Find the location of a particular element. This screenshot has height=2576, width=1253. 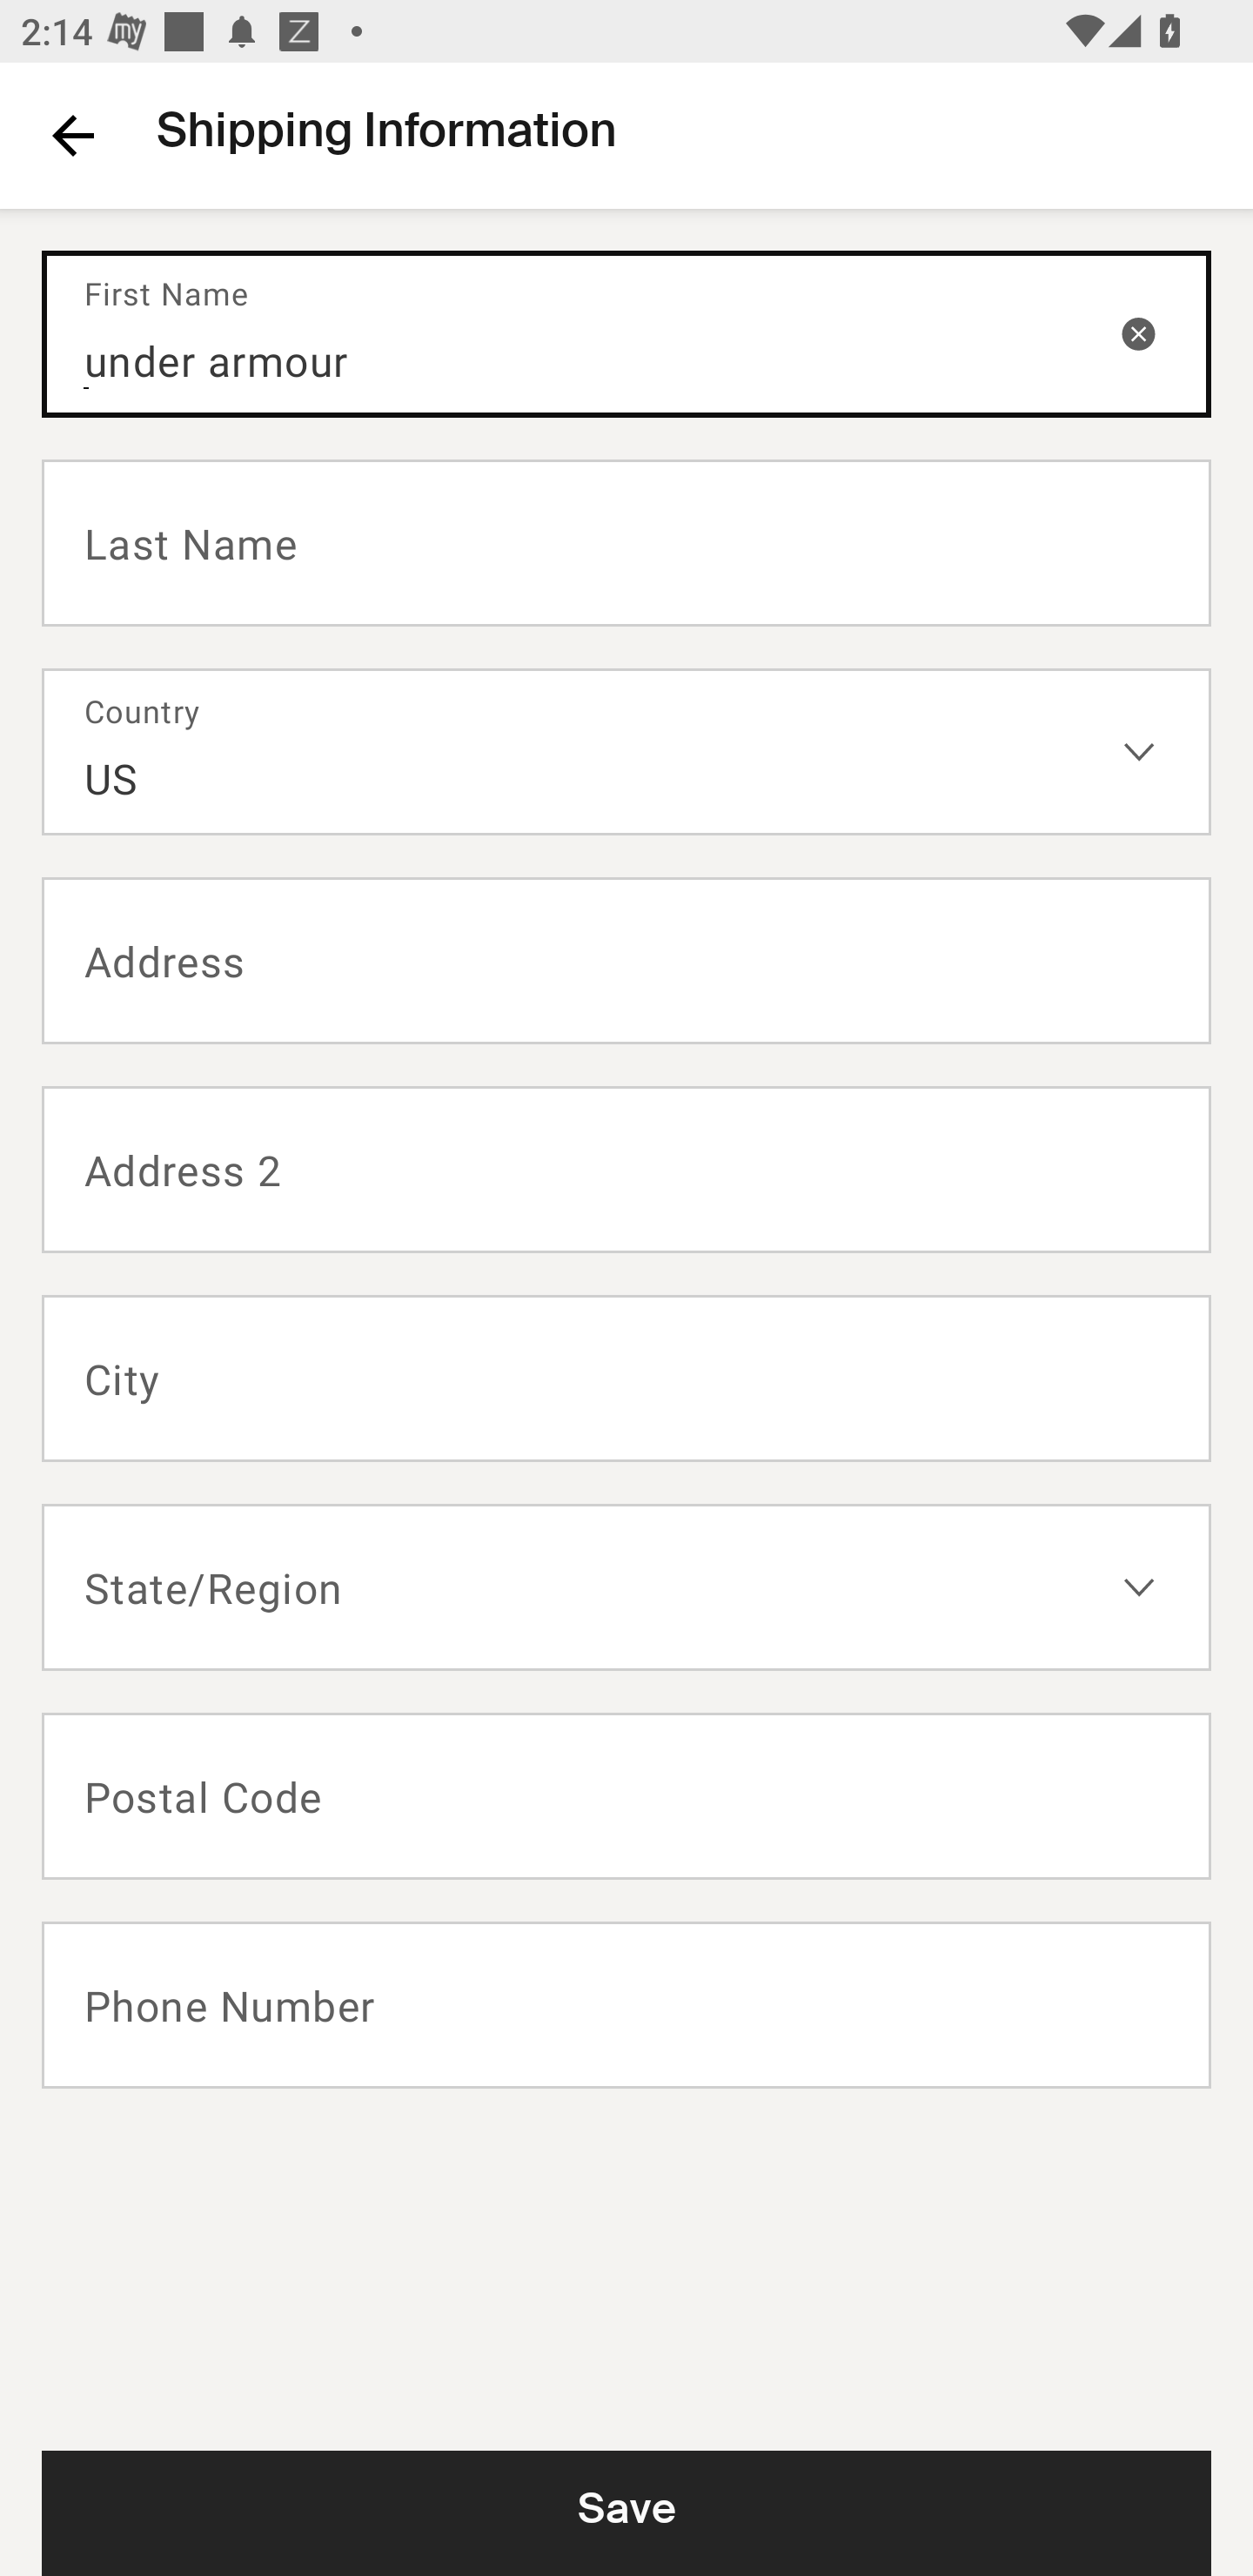

Postal Code is located at coordinates (626, 1796).